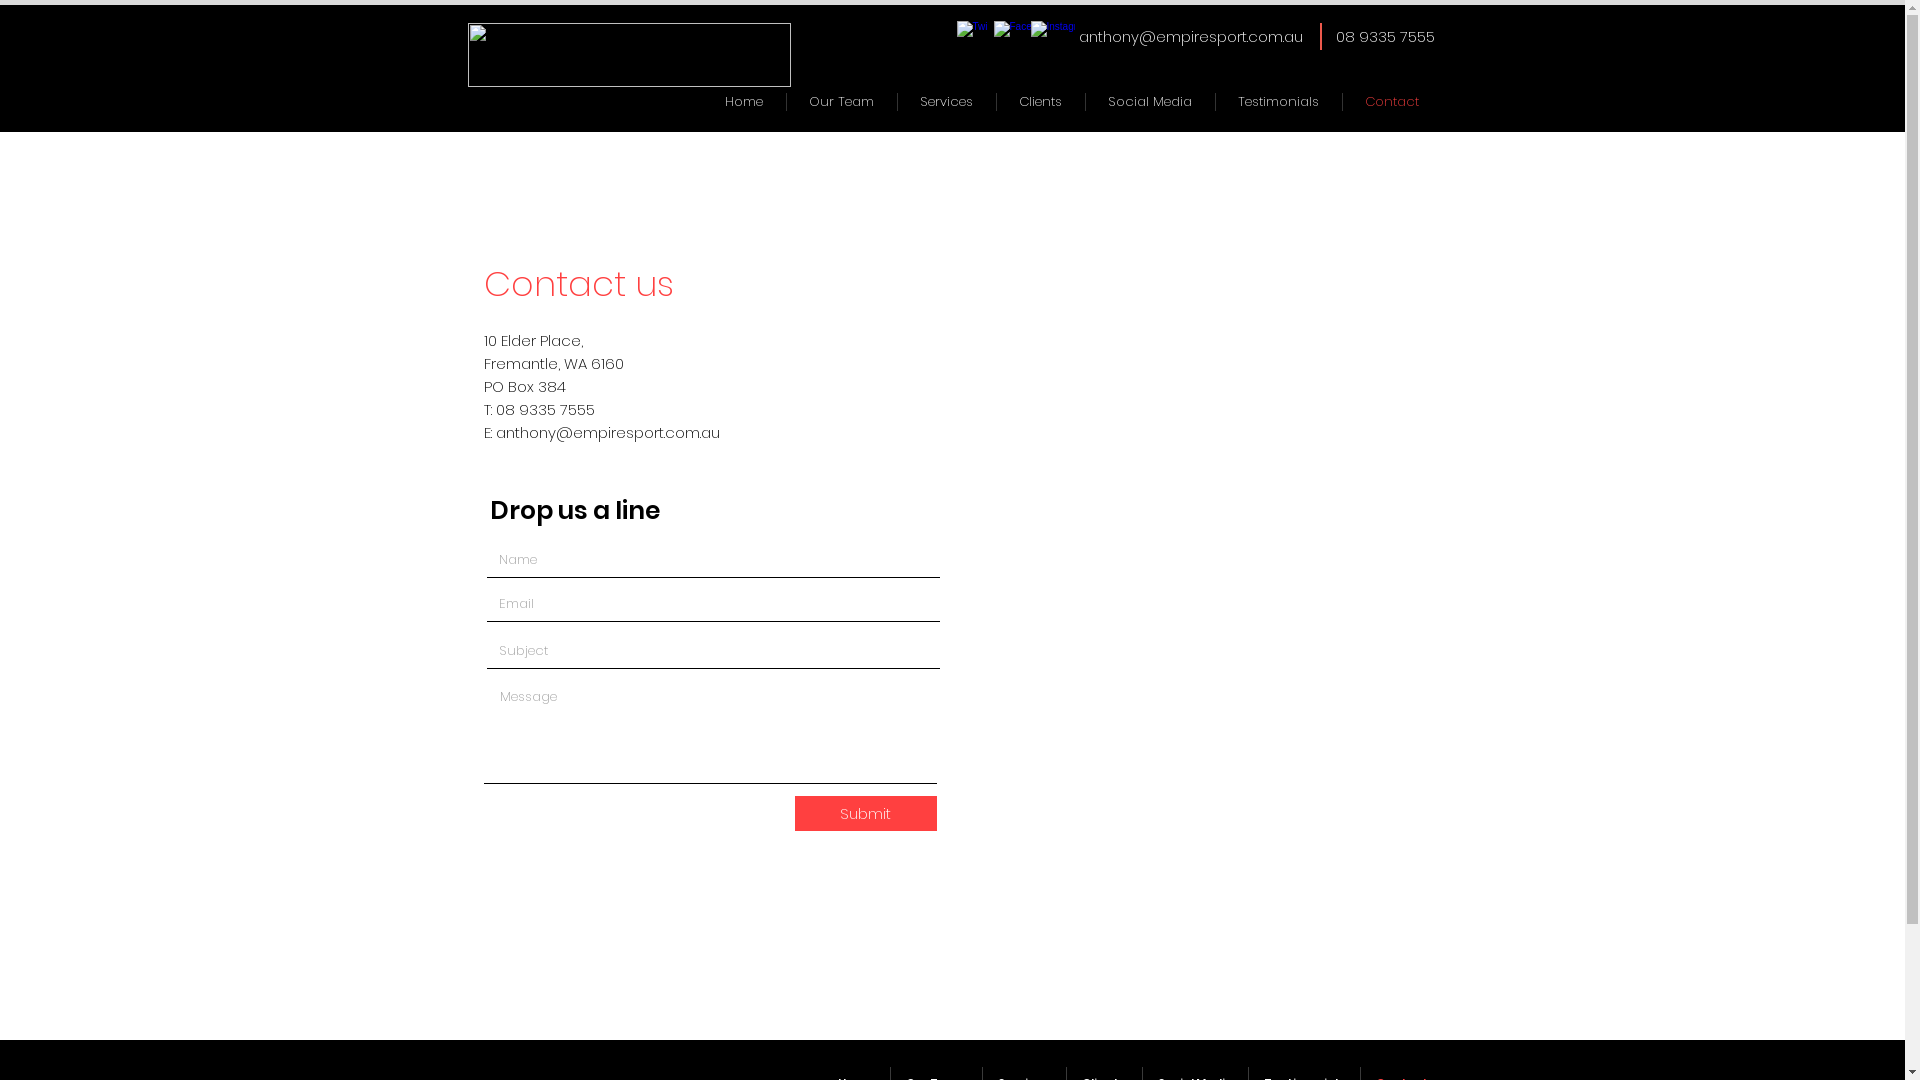  I want to click on Services, so click(947, 102).